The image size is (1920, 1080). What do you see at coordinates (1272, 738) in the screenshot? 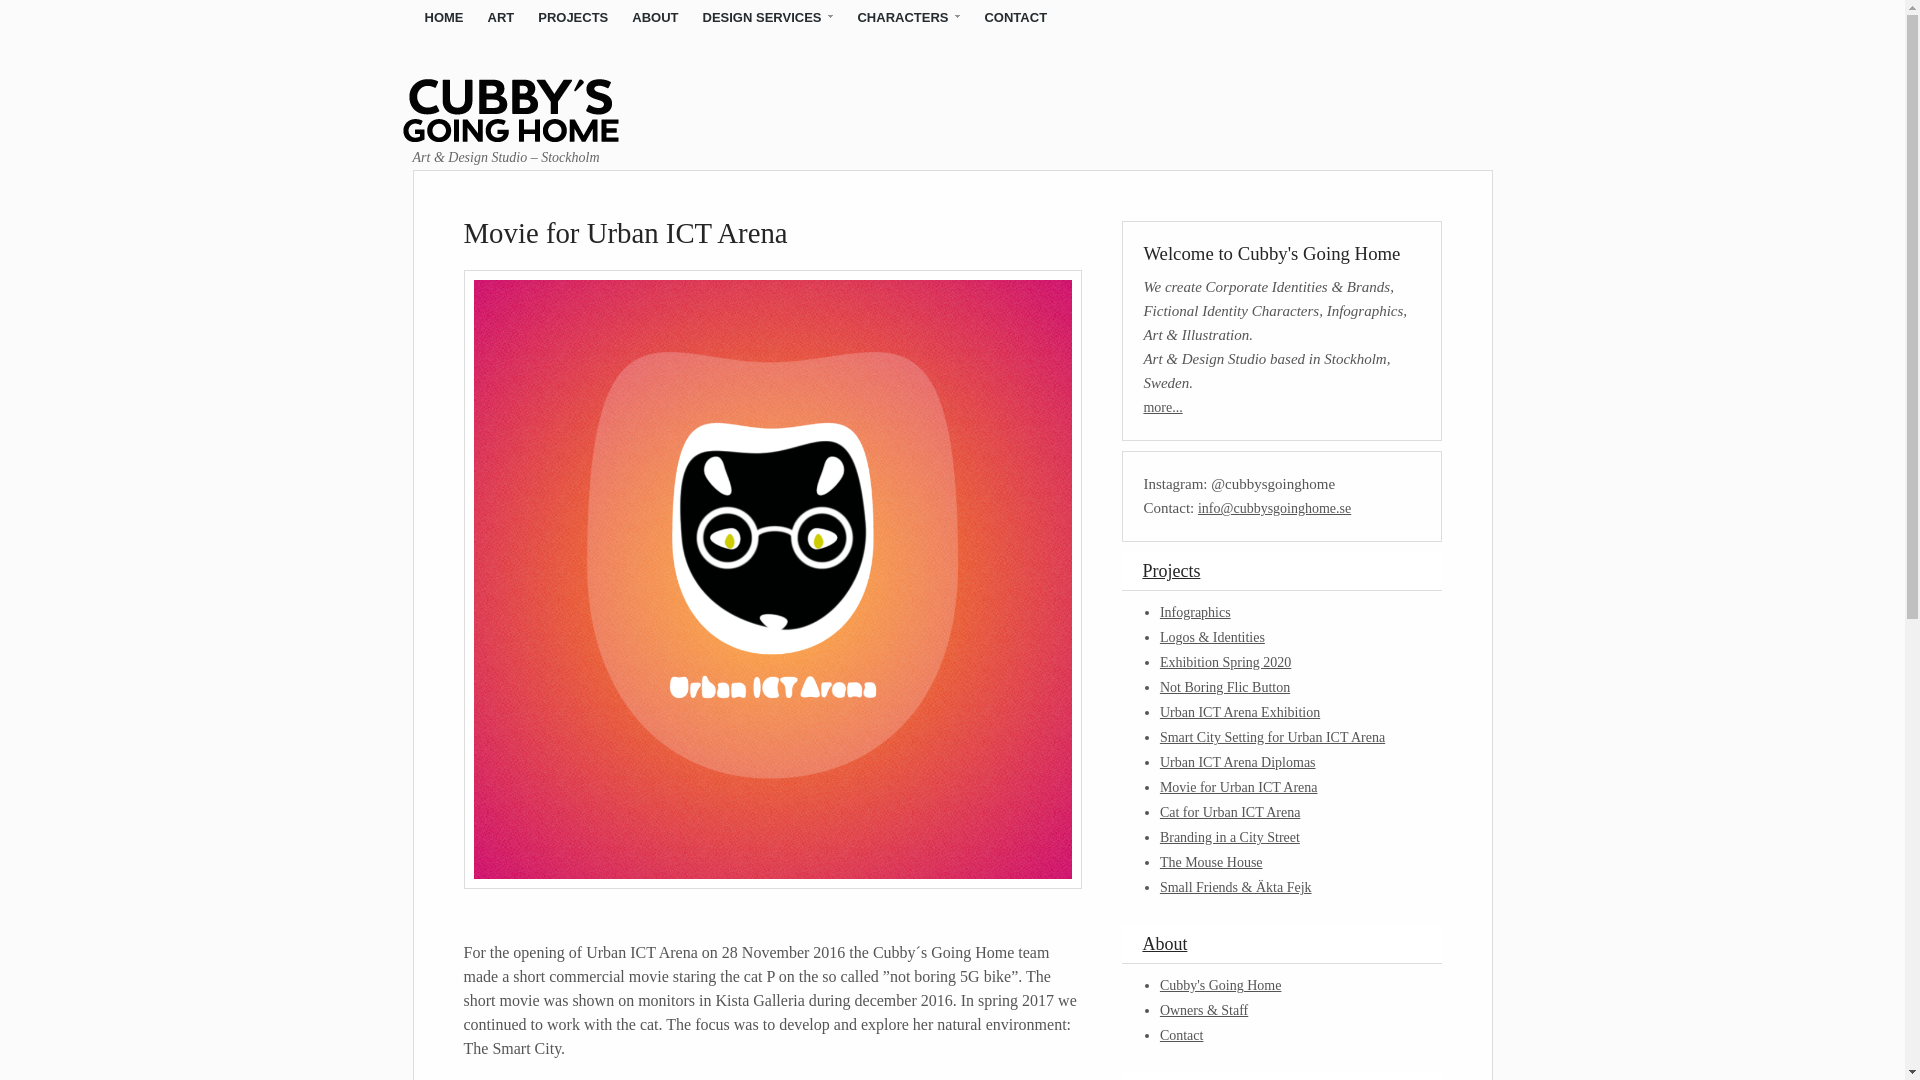
I see `Smart City Setting for Urban ICT Arena` at bounding box center [1272, 738].